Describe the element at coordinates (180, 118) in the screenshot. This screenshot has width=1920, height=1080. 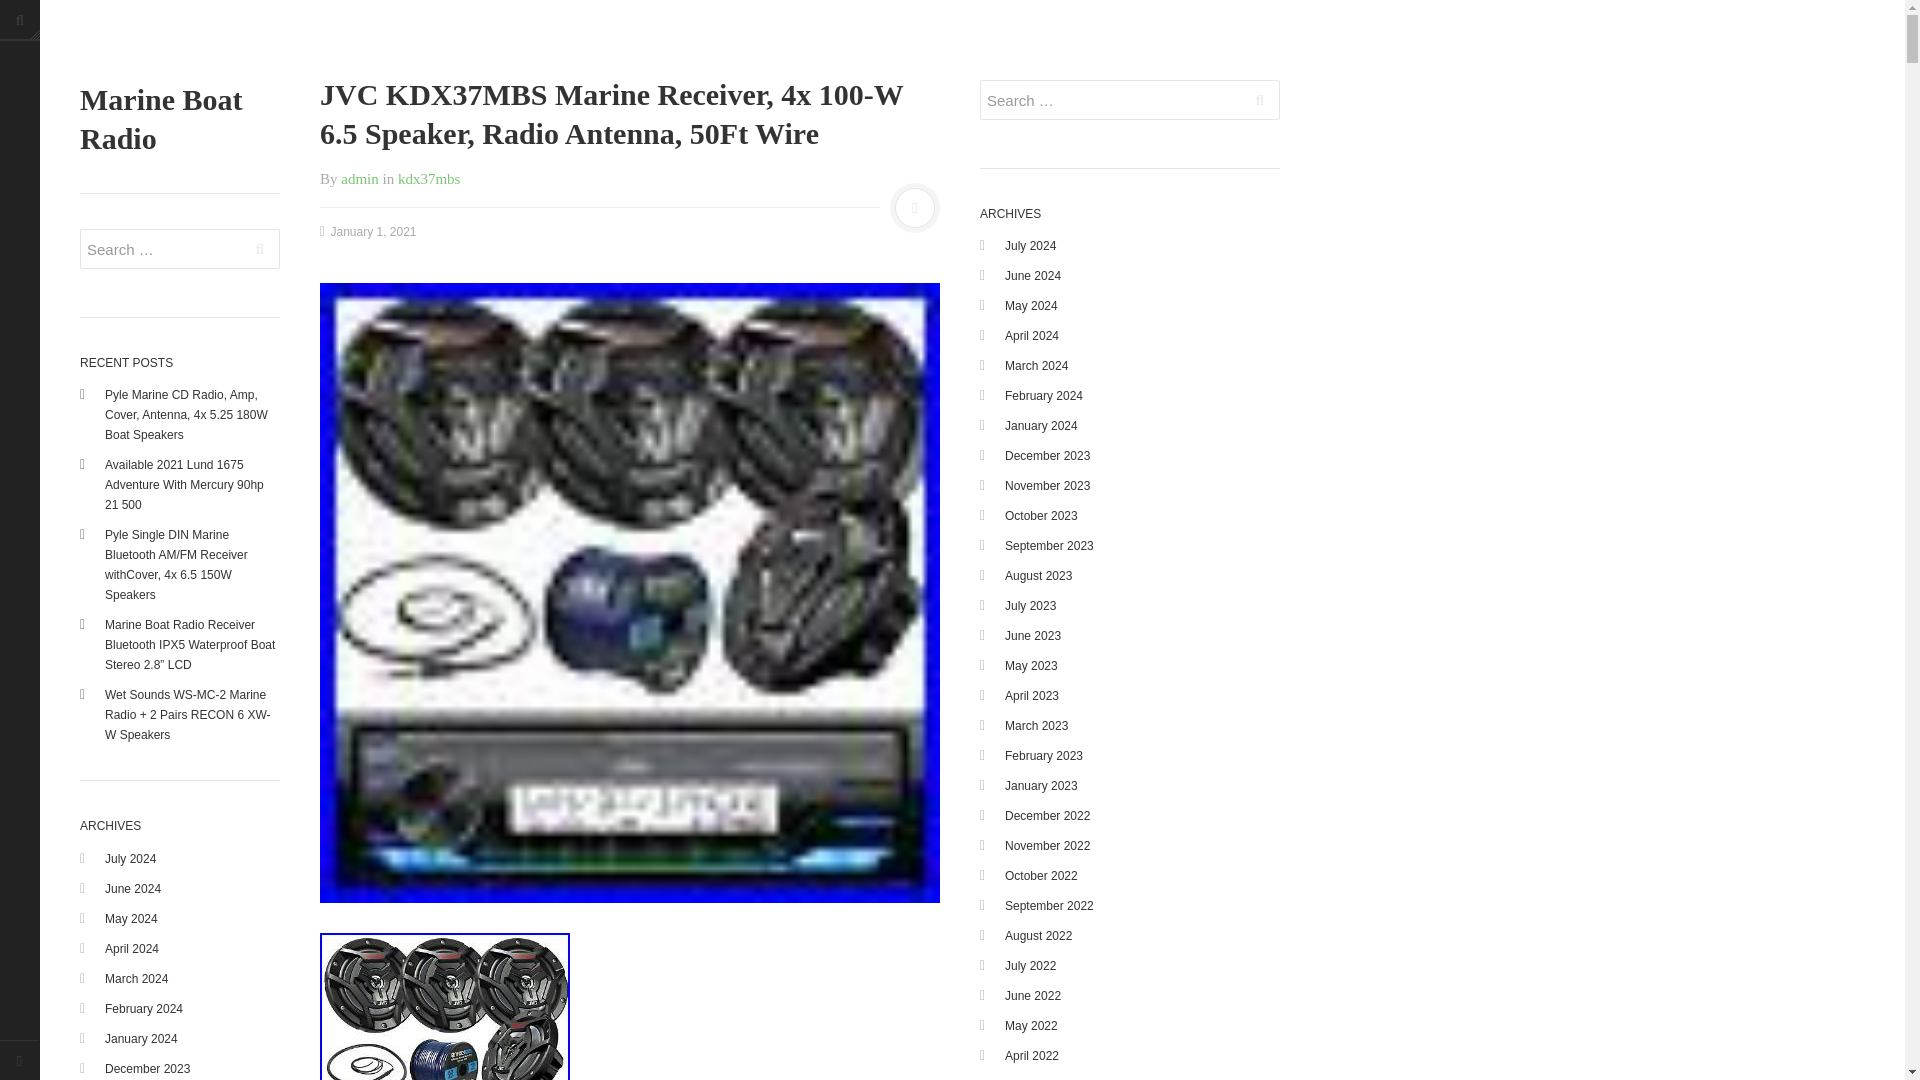
I see `Marine Boat Radio` at that location.